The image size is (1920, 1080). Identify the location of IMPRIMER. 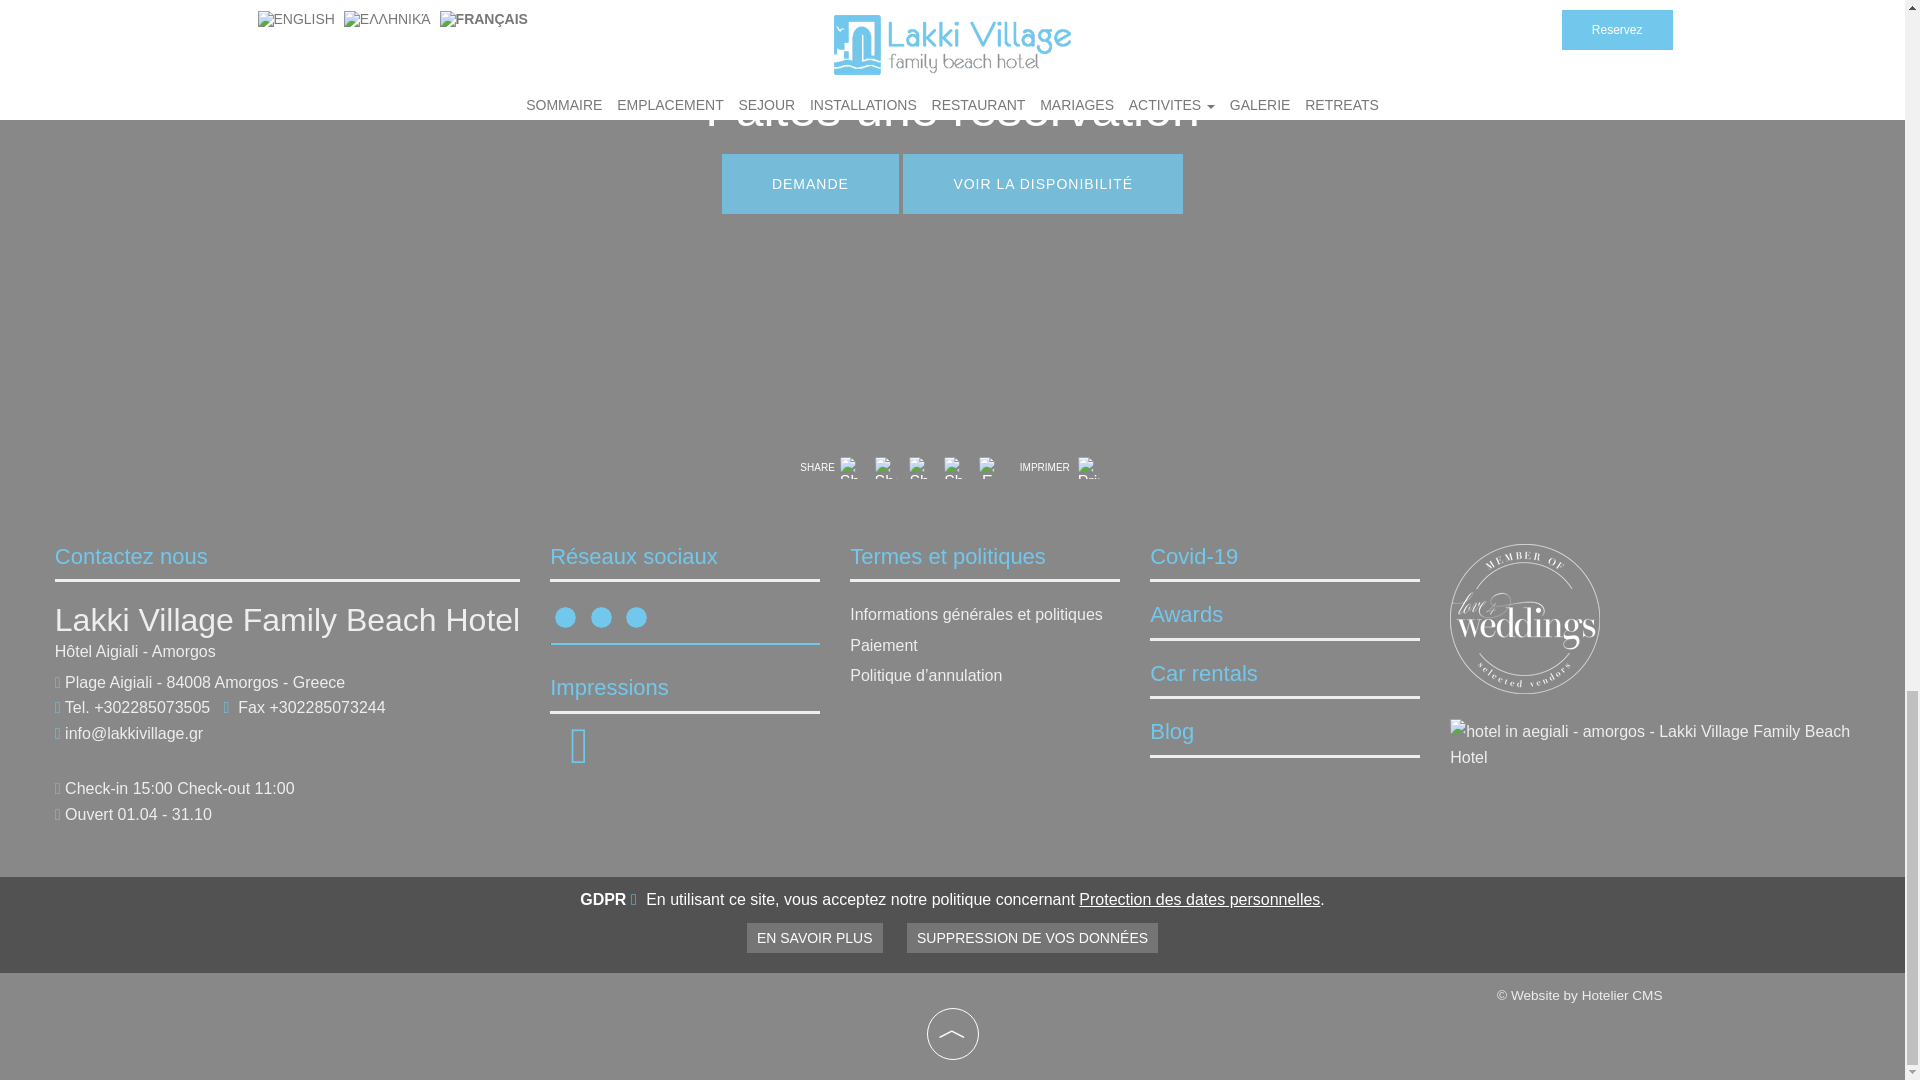
(1062, 468).